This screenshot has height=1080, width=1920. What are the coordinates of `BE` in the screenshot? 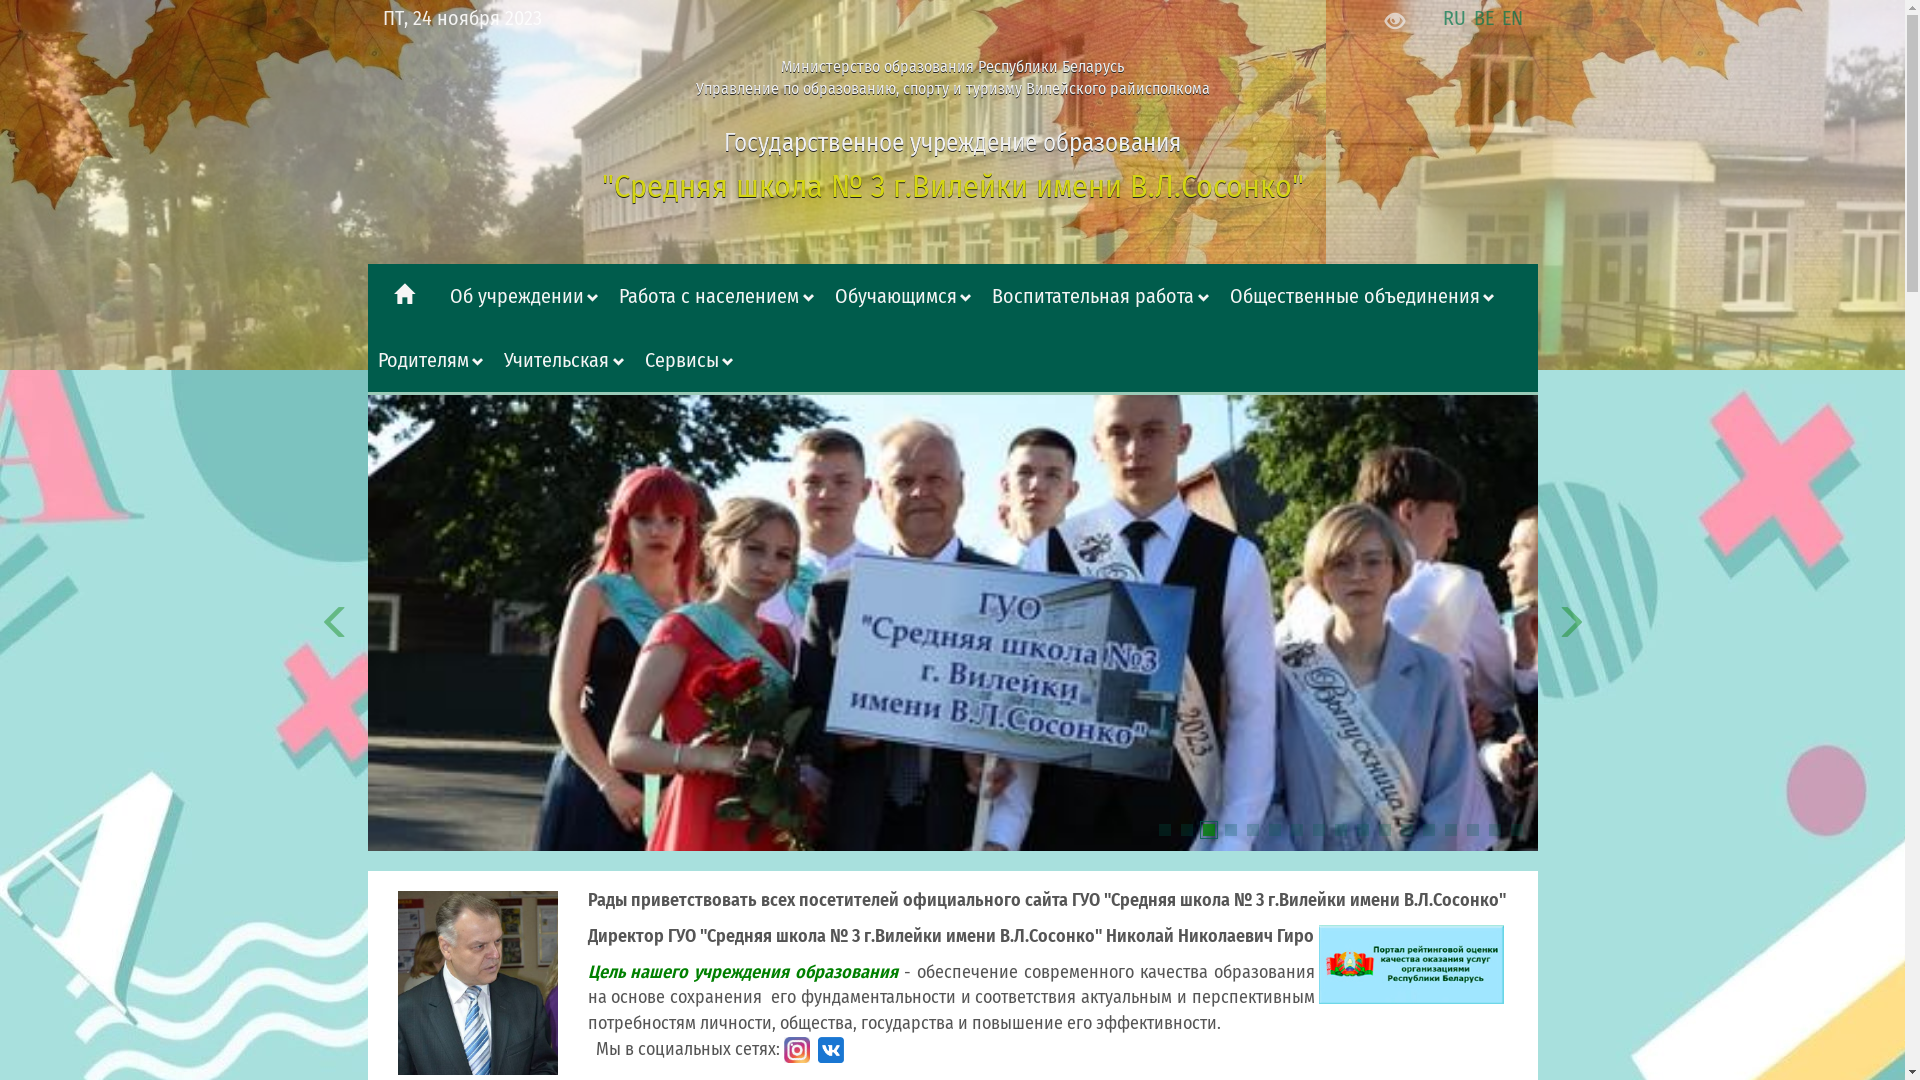 It's located at (1486, 18).